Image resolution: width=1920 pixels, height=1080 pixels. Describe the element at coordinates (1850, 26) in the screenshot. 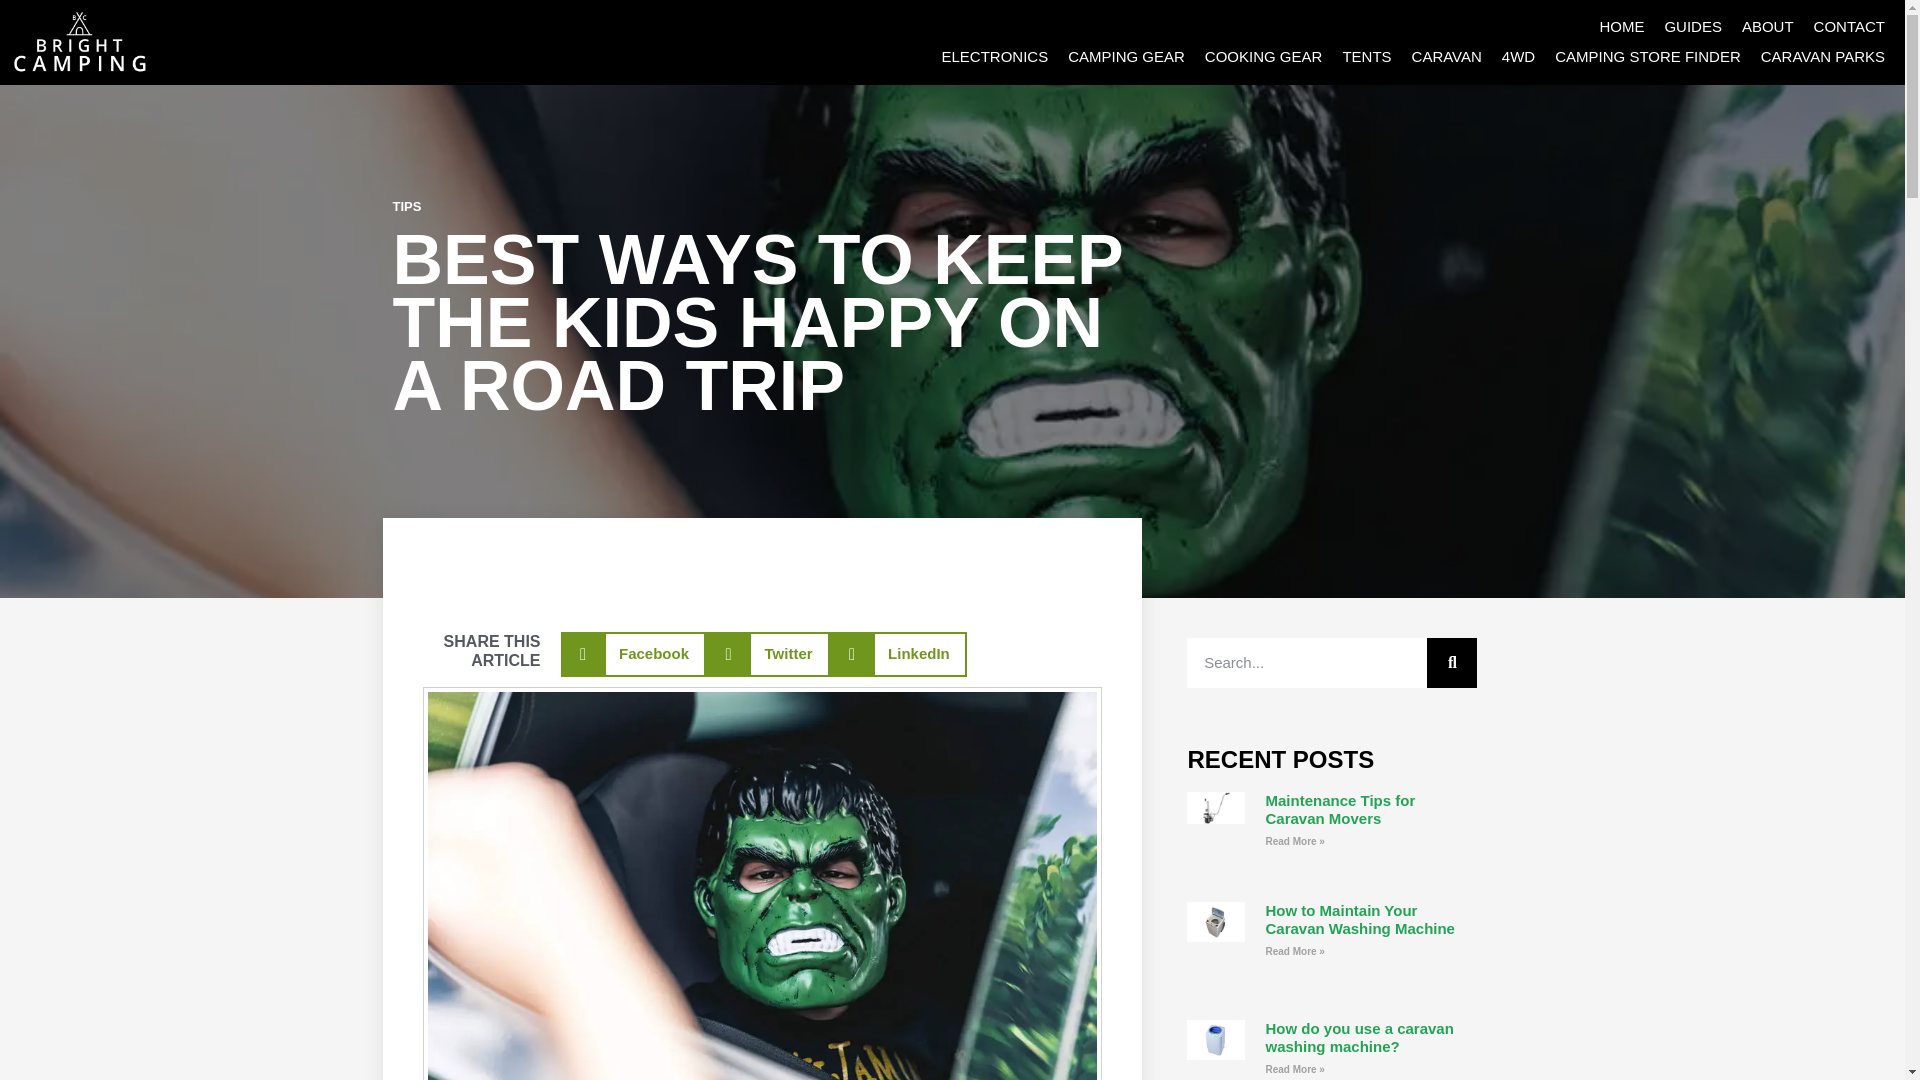

I see `CONTACT` at that location.